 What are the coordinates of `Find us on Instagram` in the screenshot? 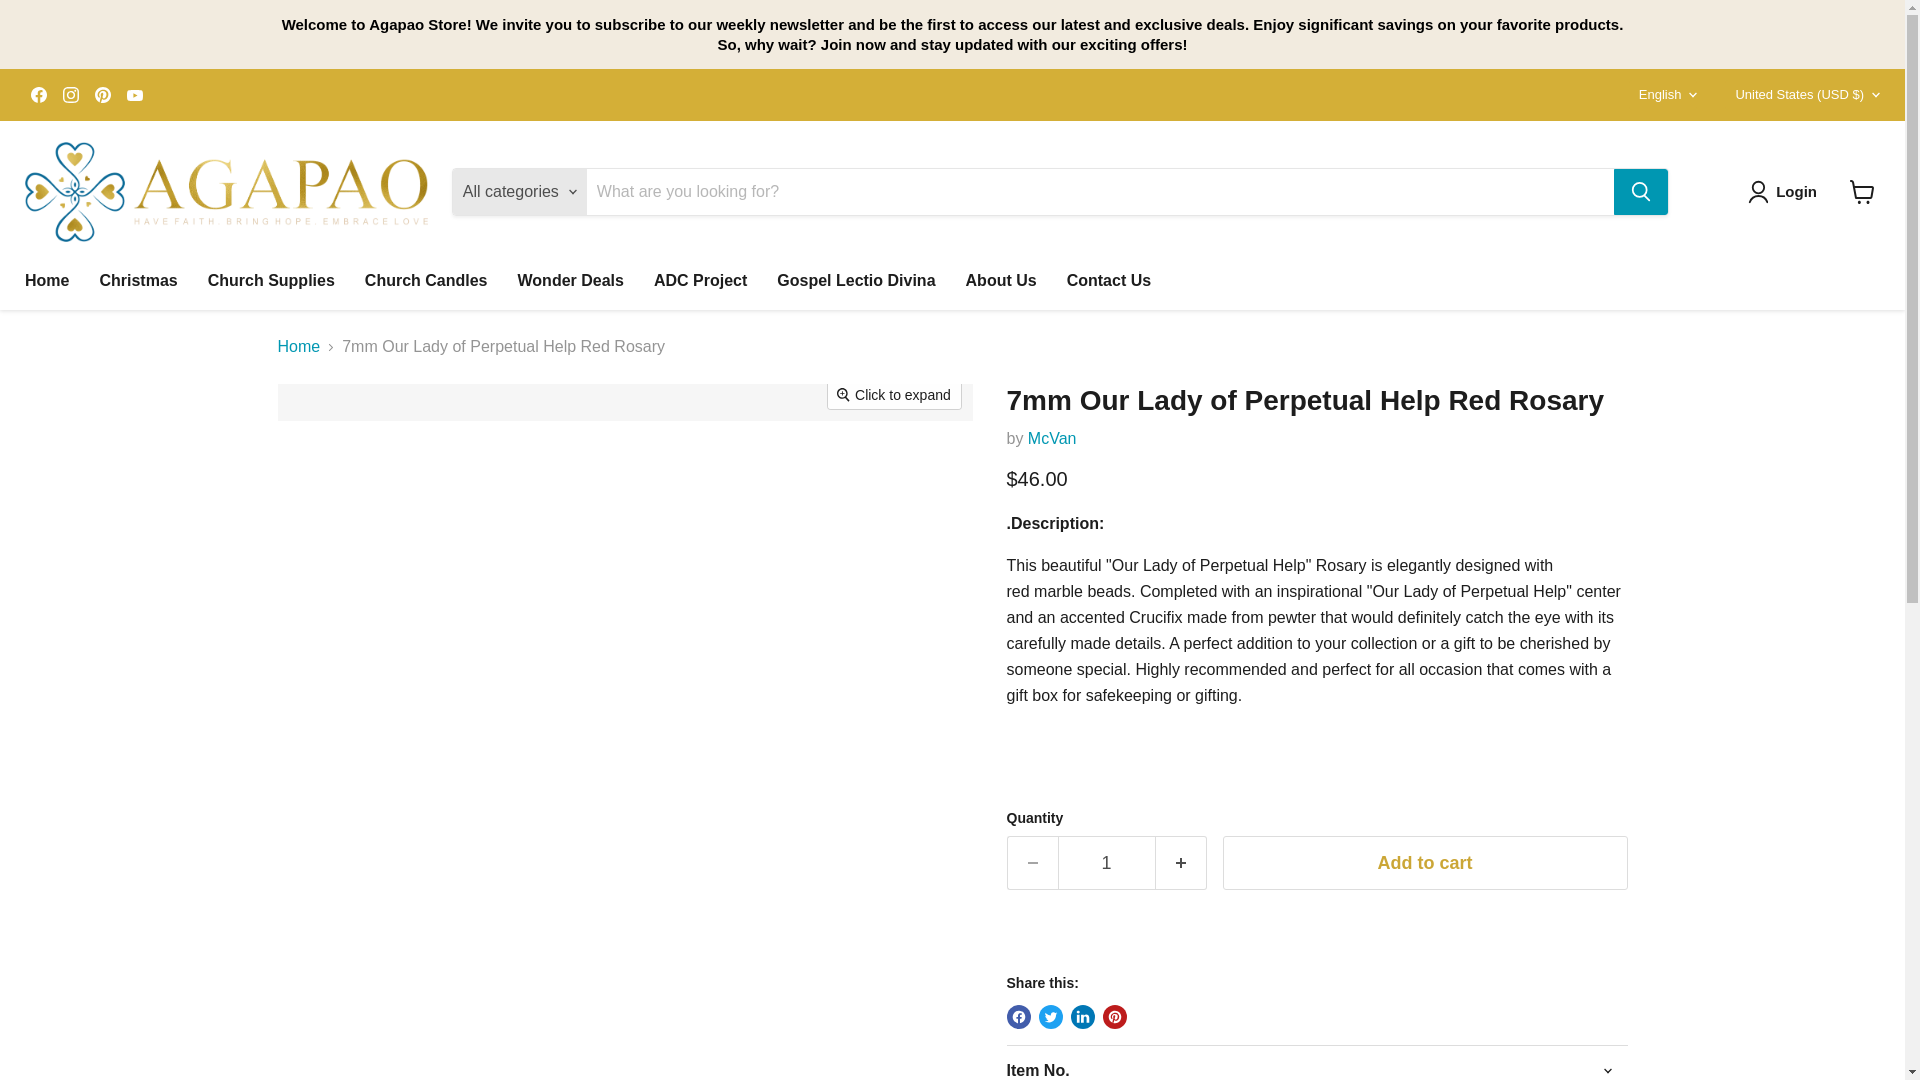 It's located at (70, 95).